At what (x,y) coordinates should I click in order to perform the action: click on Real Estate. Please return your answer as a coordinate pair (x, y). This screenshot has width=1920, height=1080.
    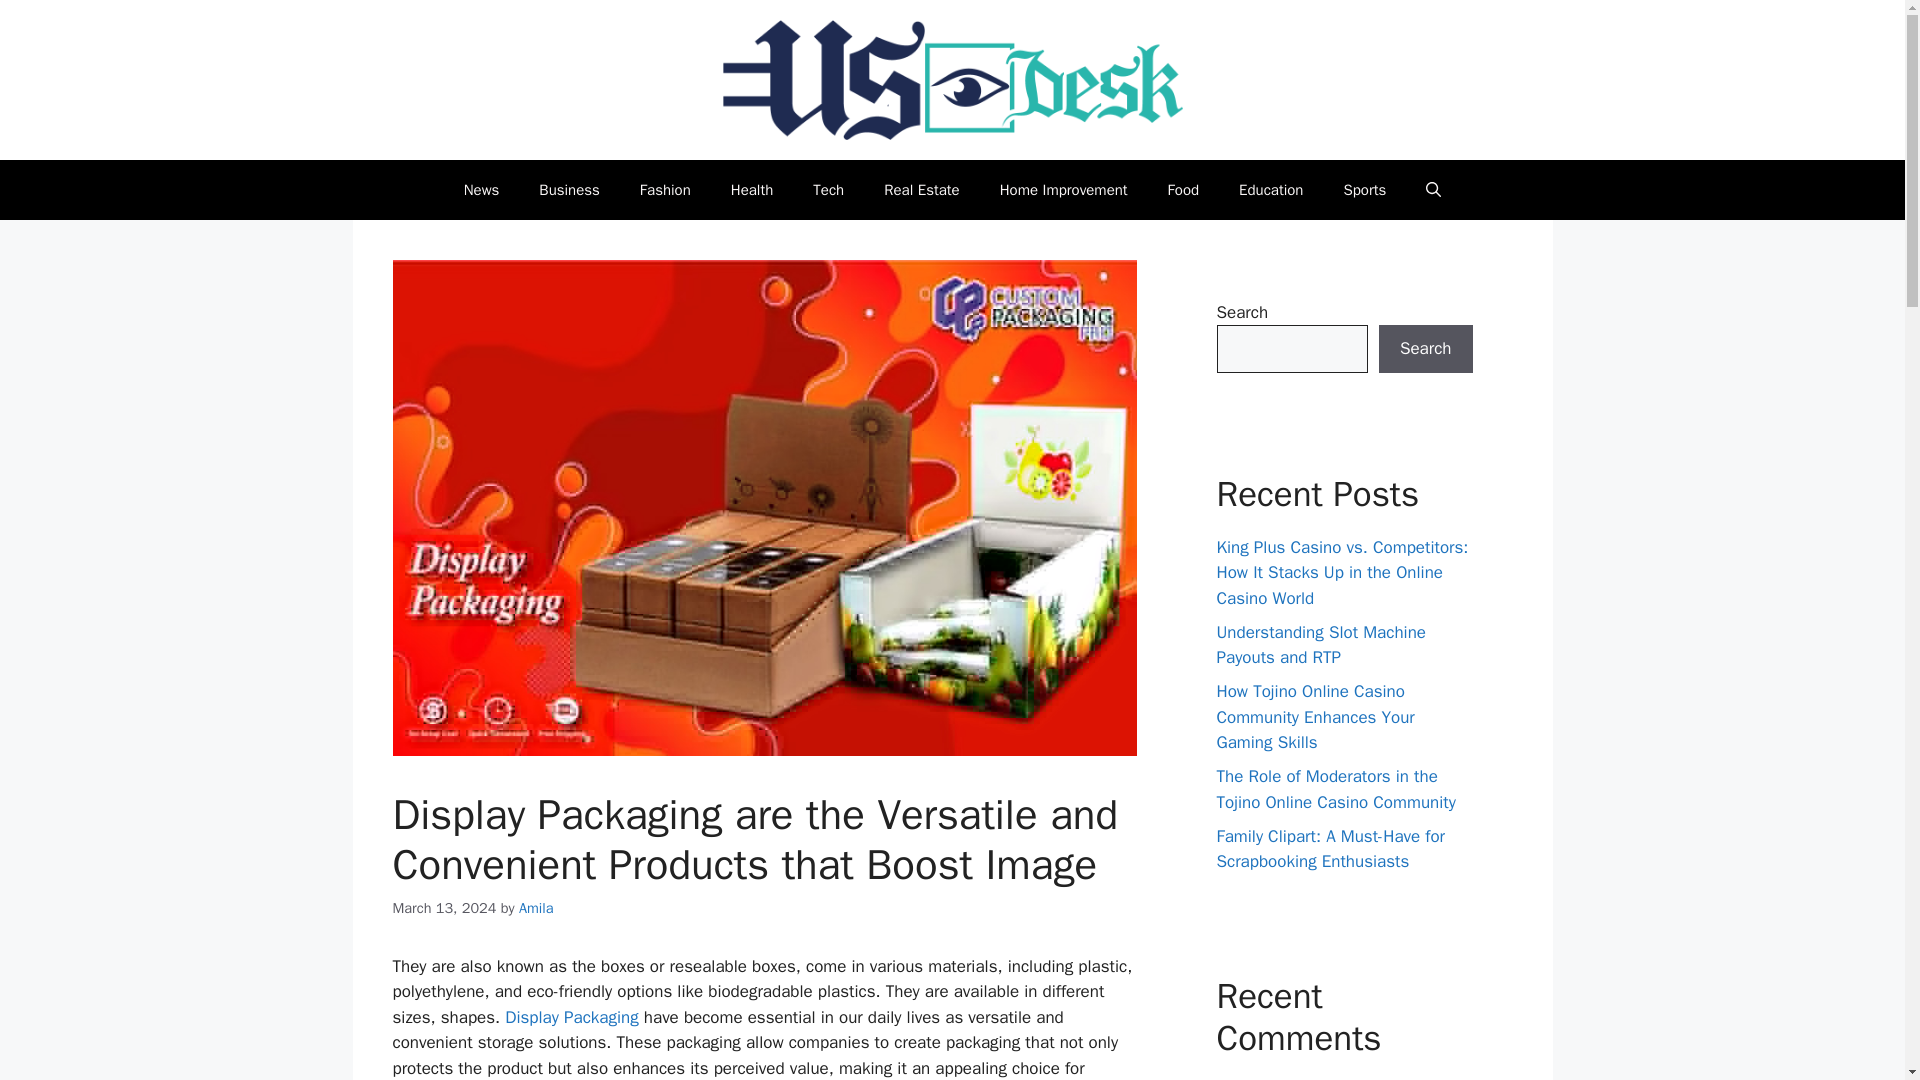
    Looking at the image, I should click on (922, 190).